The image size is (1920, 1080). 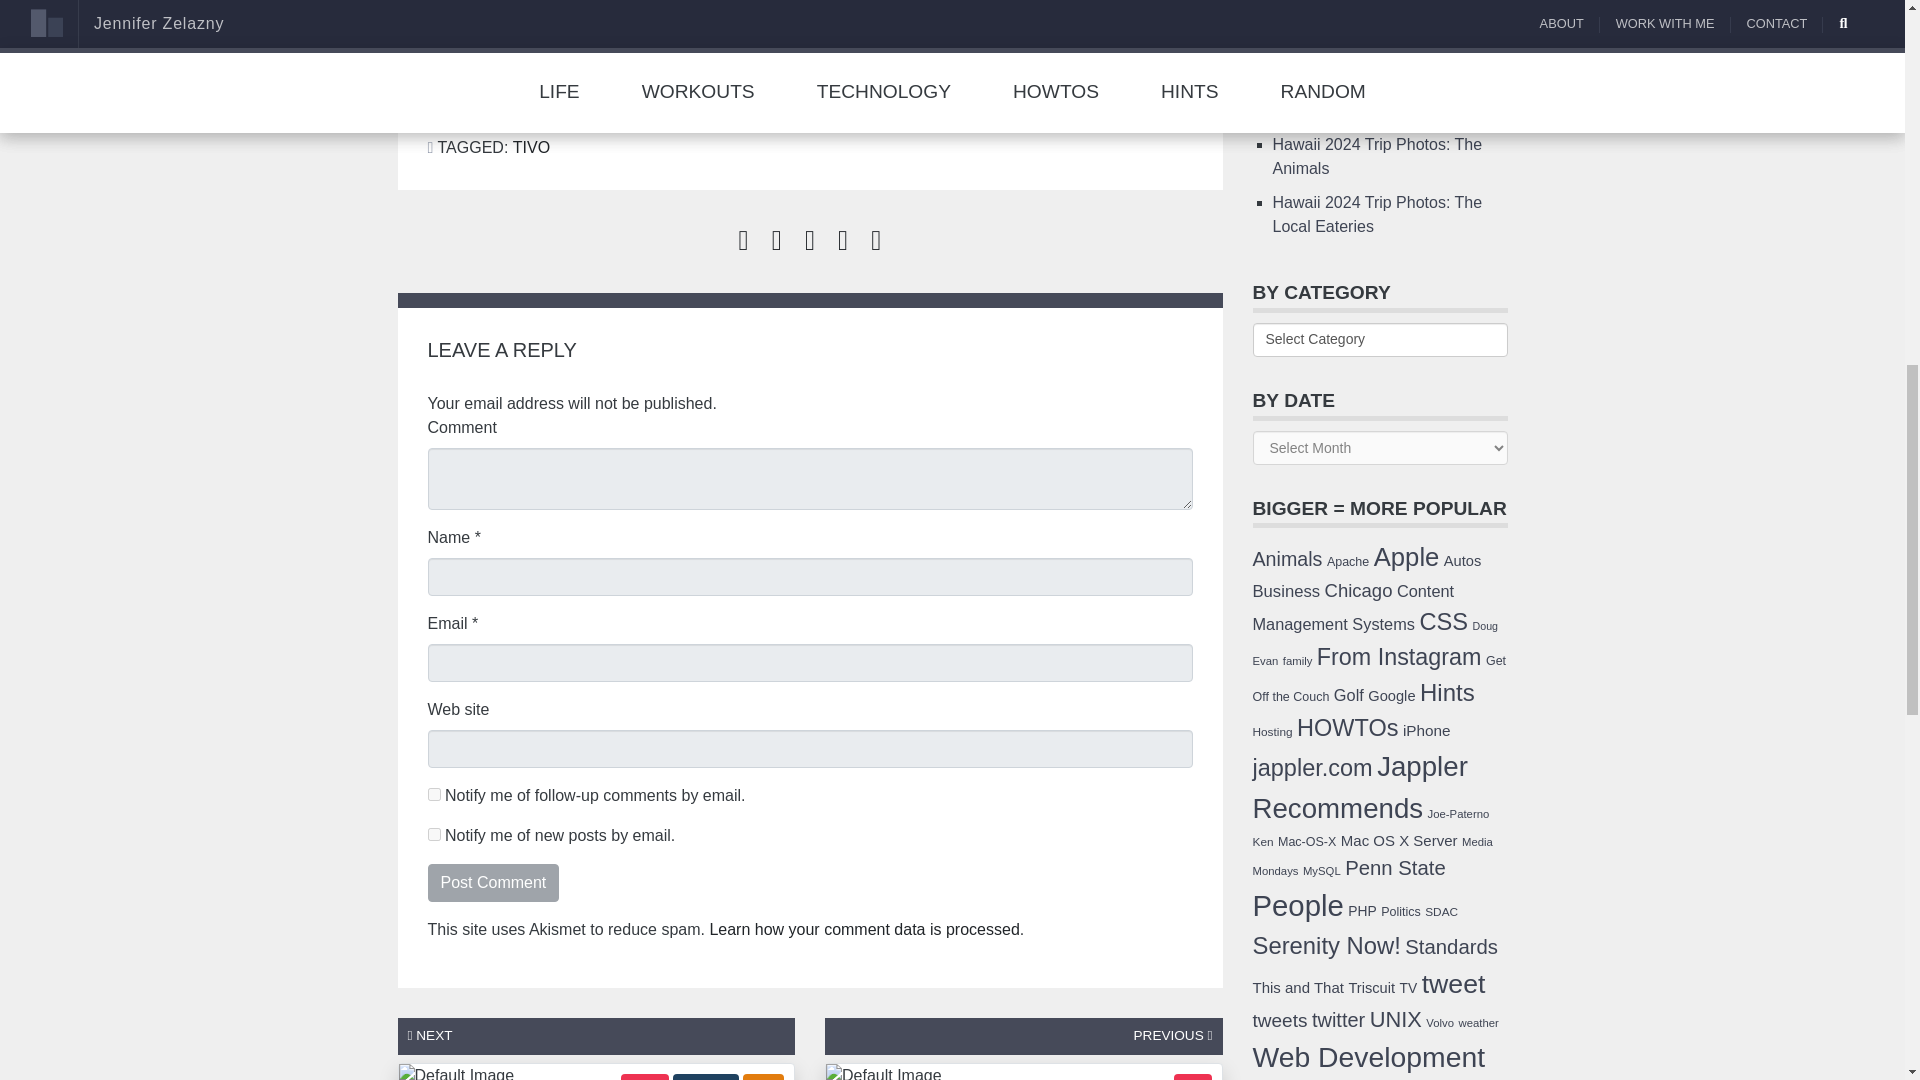 What do you see at coordinates (430, 1036) in the screenshot?
I see `NEXT` at bounding box center [430, 1036].